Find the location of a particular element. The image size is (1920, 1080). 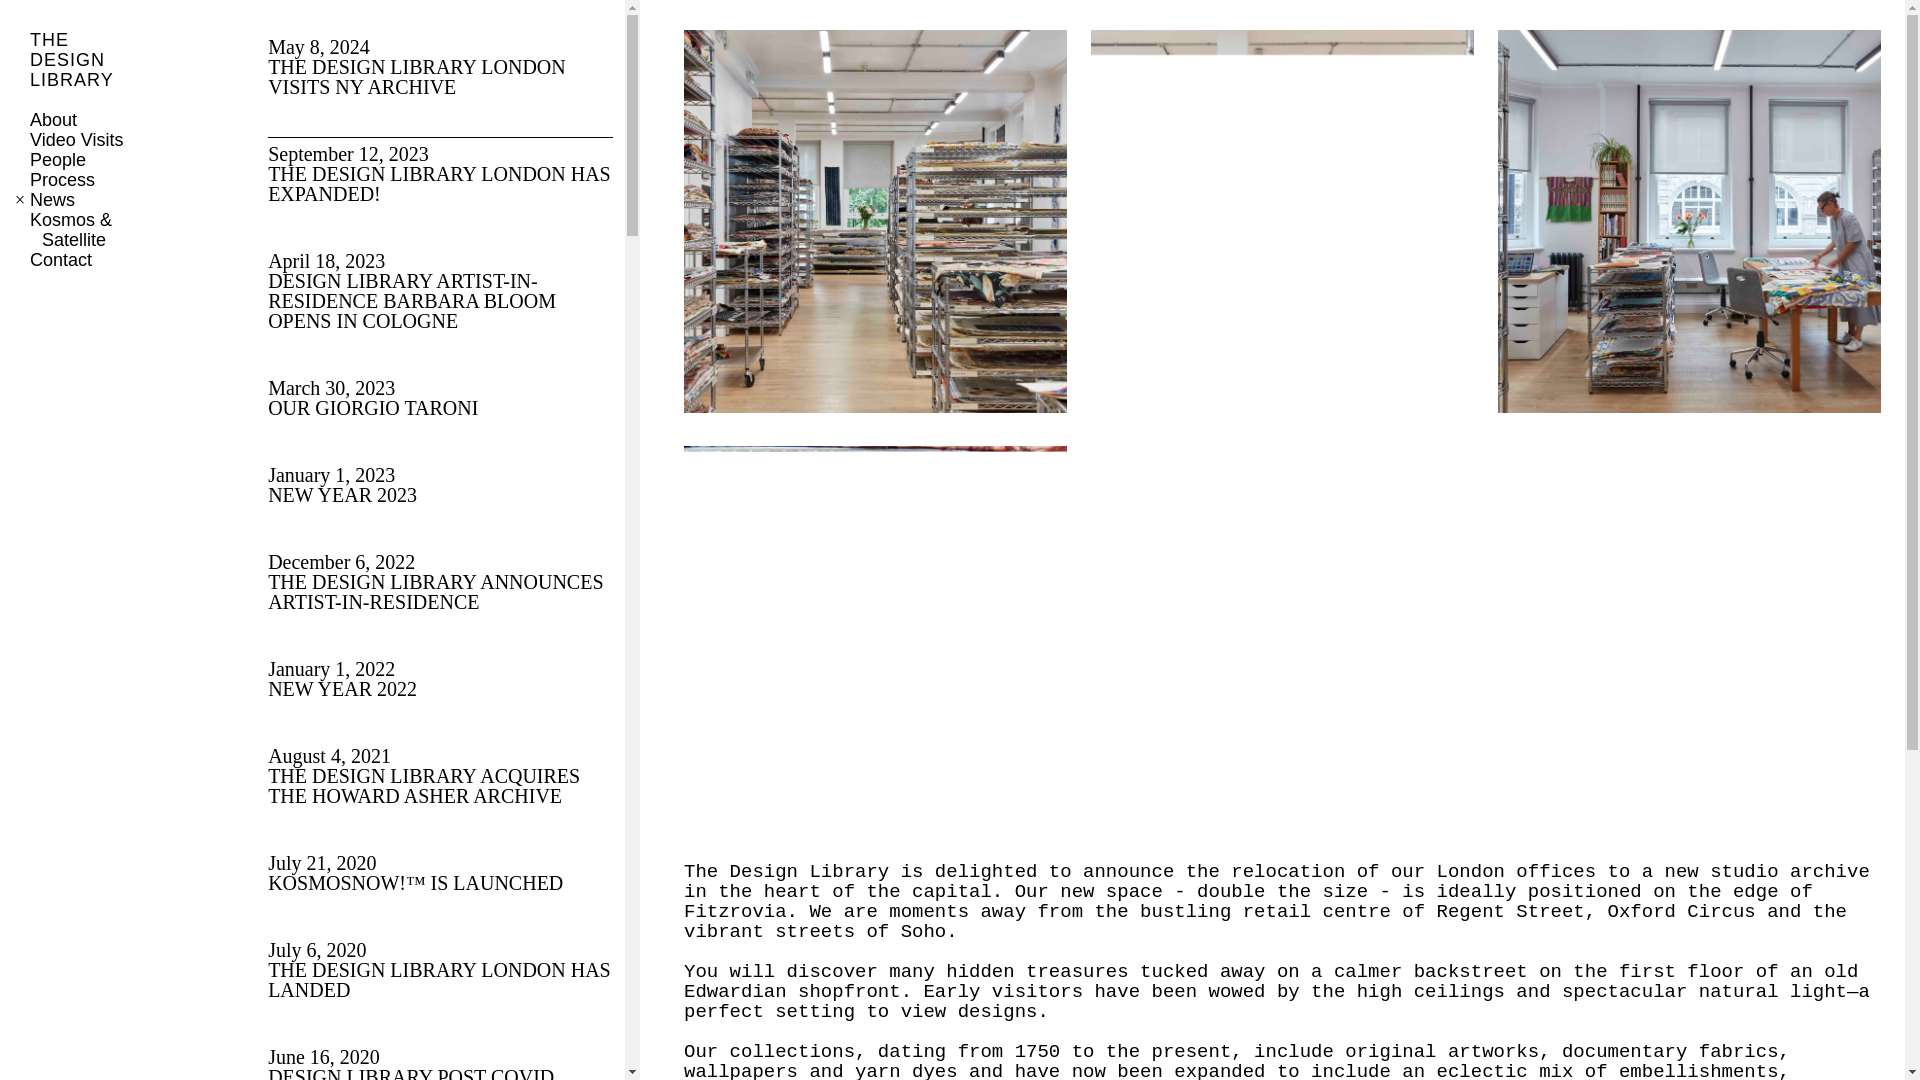

About is located at coordinates (52, 200).